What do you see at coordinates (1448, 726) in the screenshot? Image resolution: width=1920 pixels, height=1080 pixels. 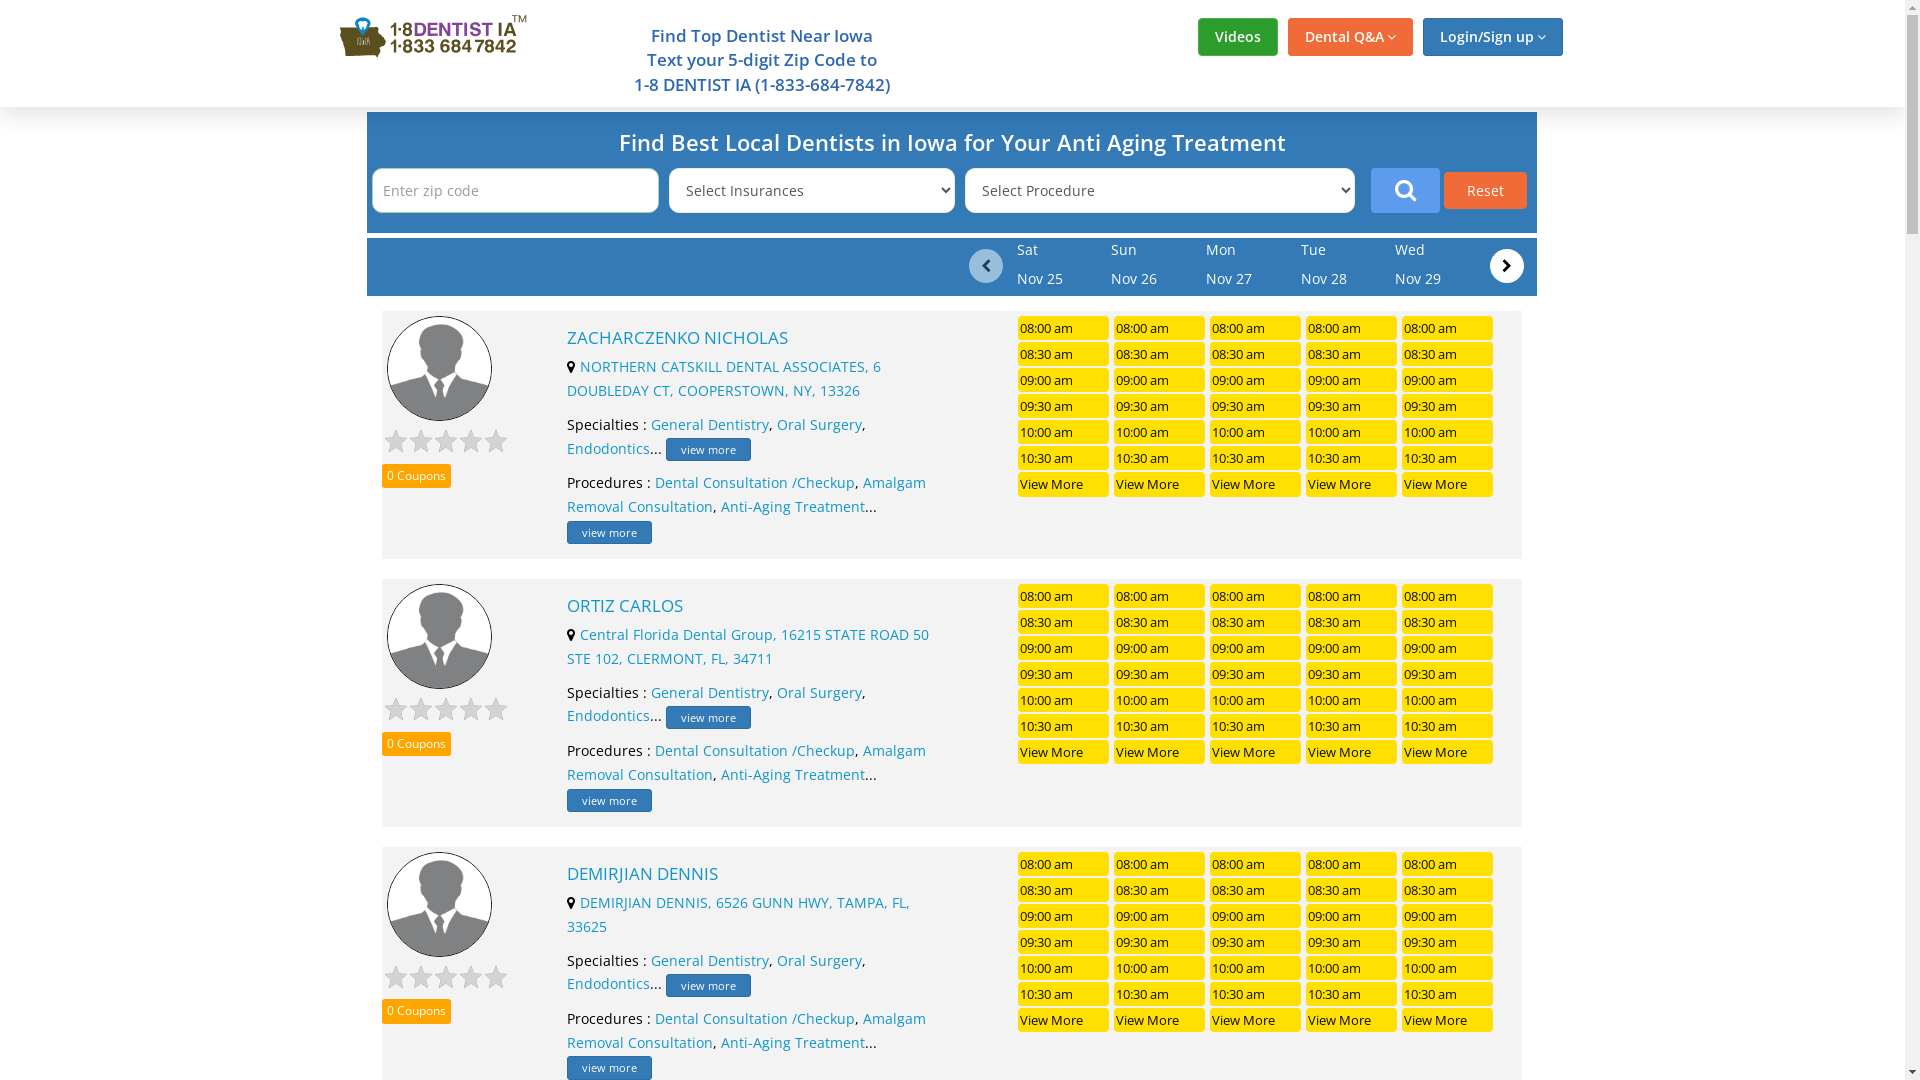 I see `10:30 am` at bounding box center [1448, 726].